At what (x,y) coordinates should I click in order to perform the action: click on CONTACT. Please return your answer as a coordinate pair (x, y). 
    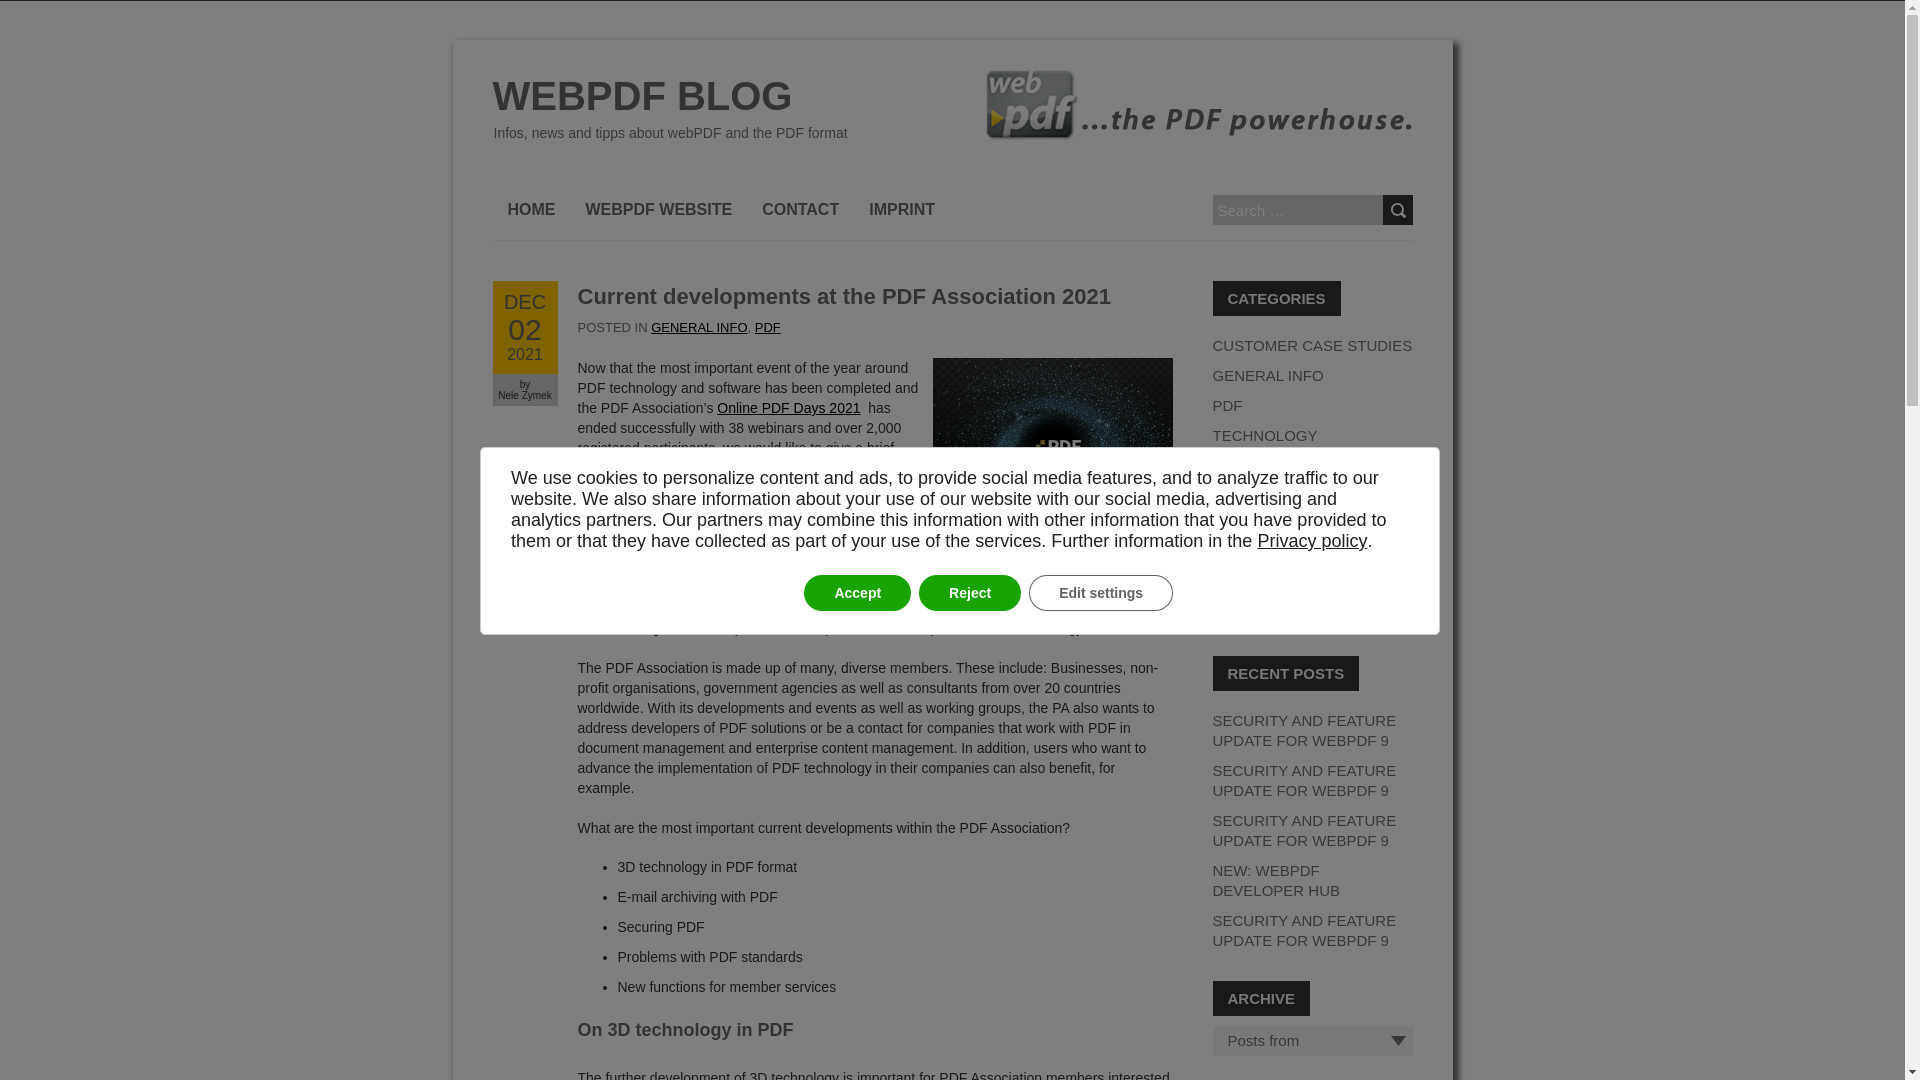
    Looking at the image, I should click on (524, 326).